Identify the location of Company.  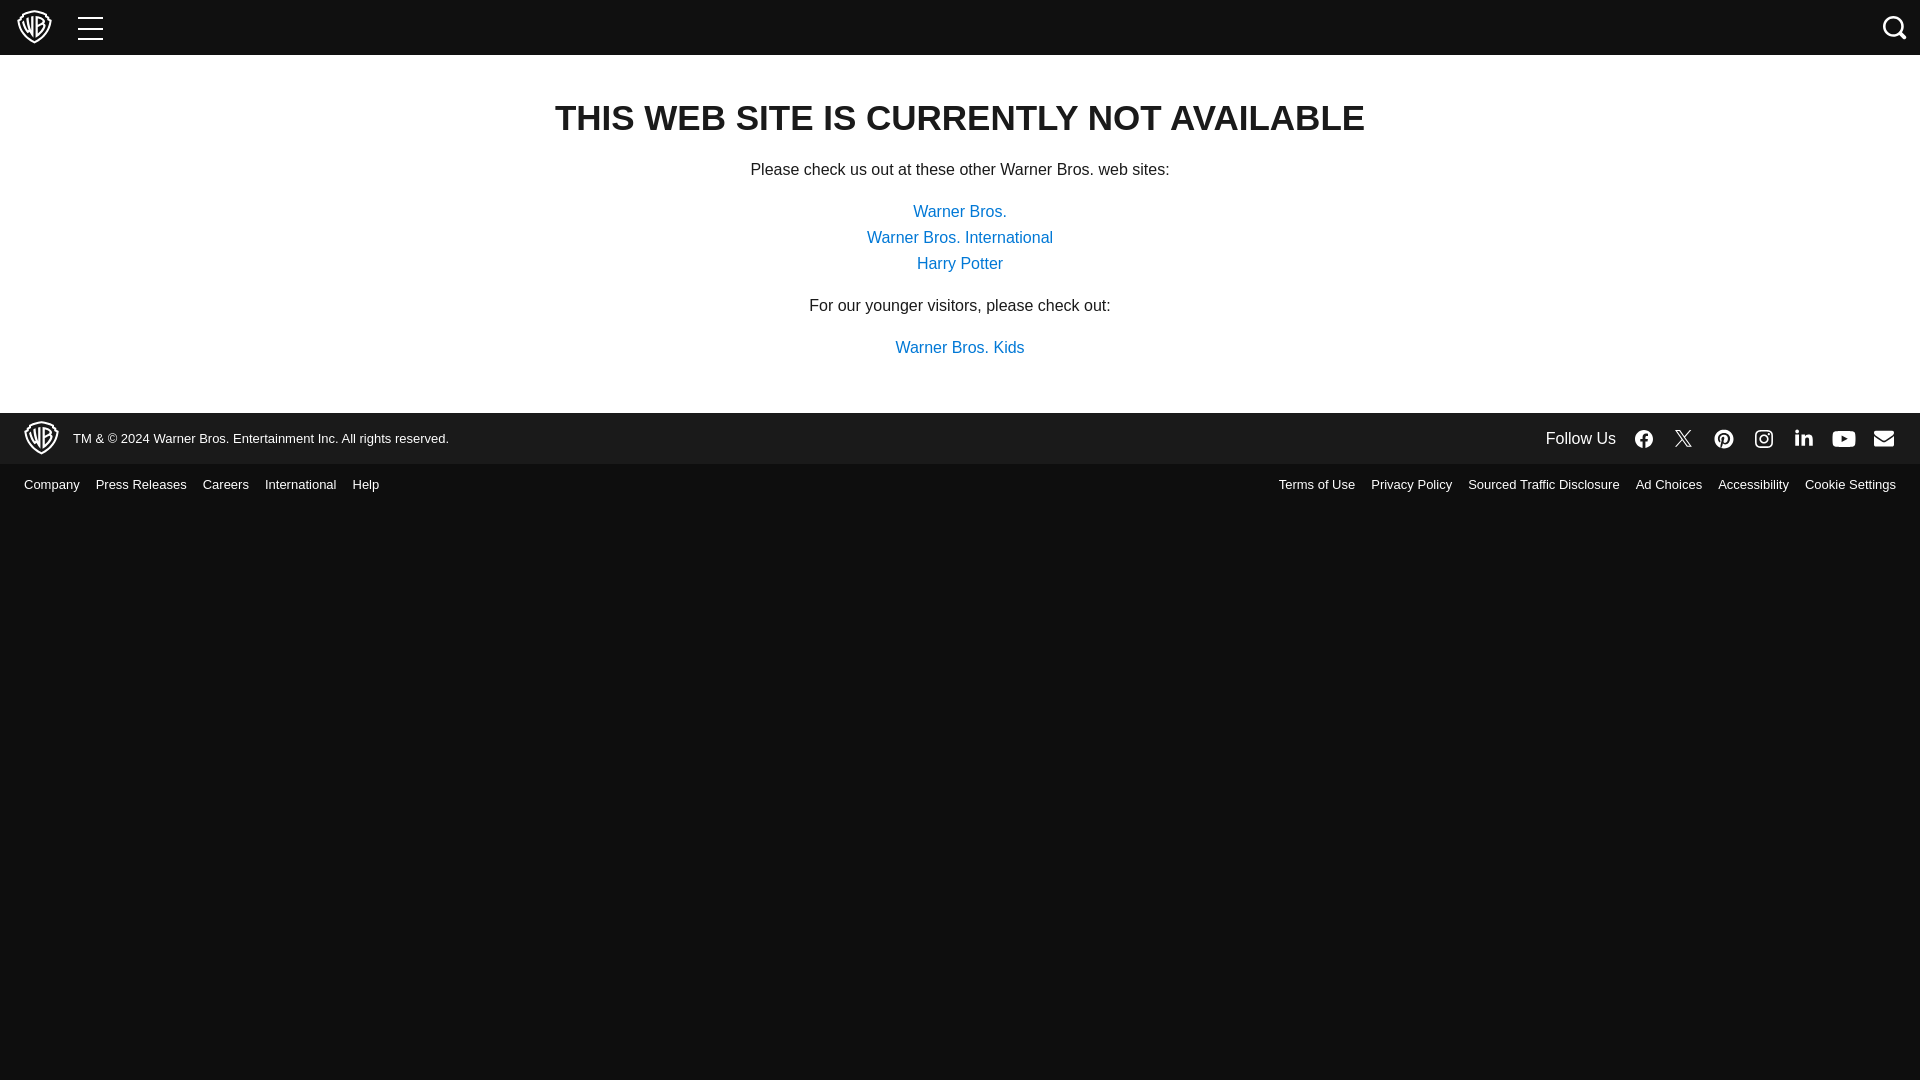
(60, 484).